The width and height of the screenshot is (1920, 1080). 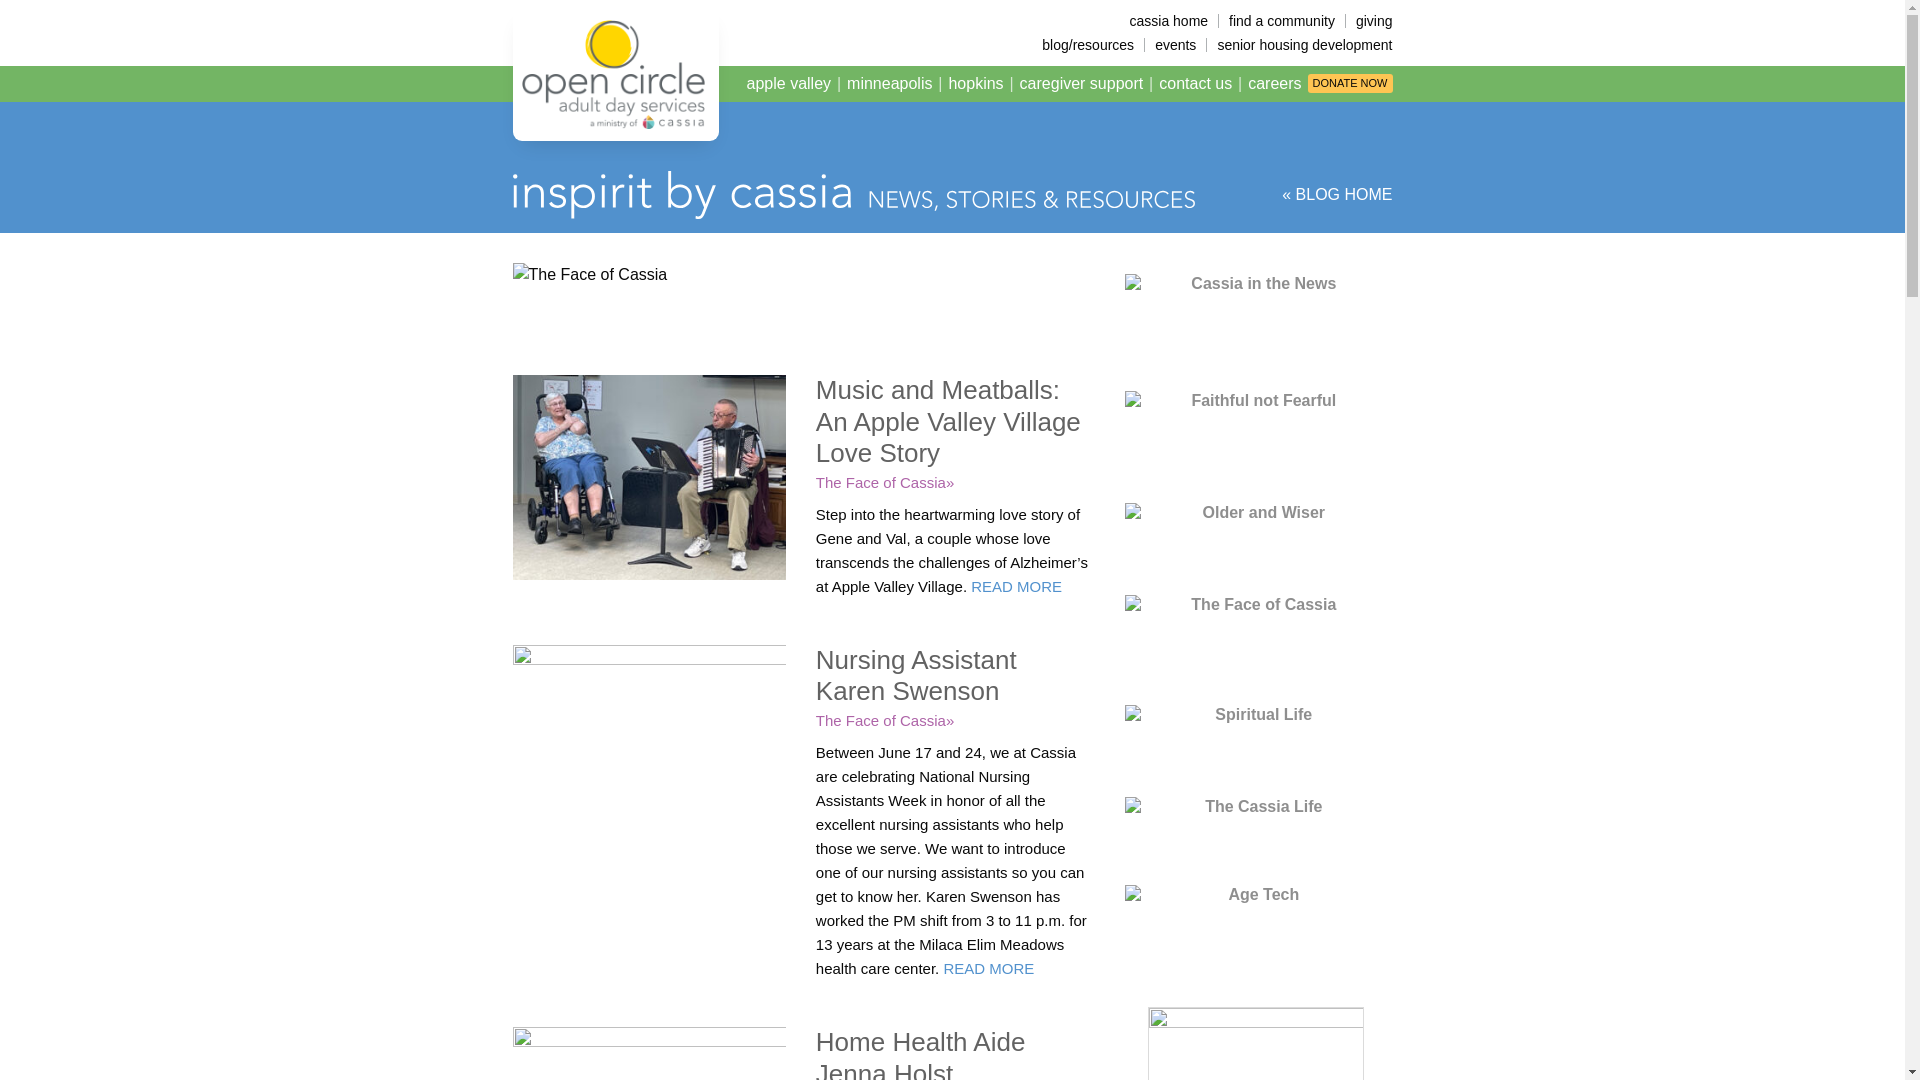 What do you see at coordinates (890, 84) in the screenshot?
I see `minneapolis` at bounding box center [890, 84].